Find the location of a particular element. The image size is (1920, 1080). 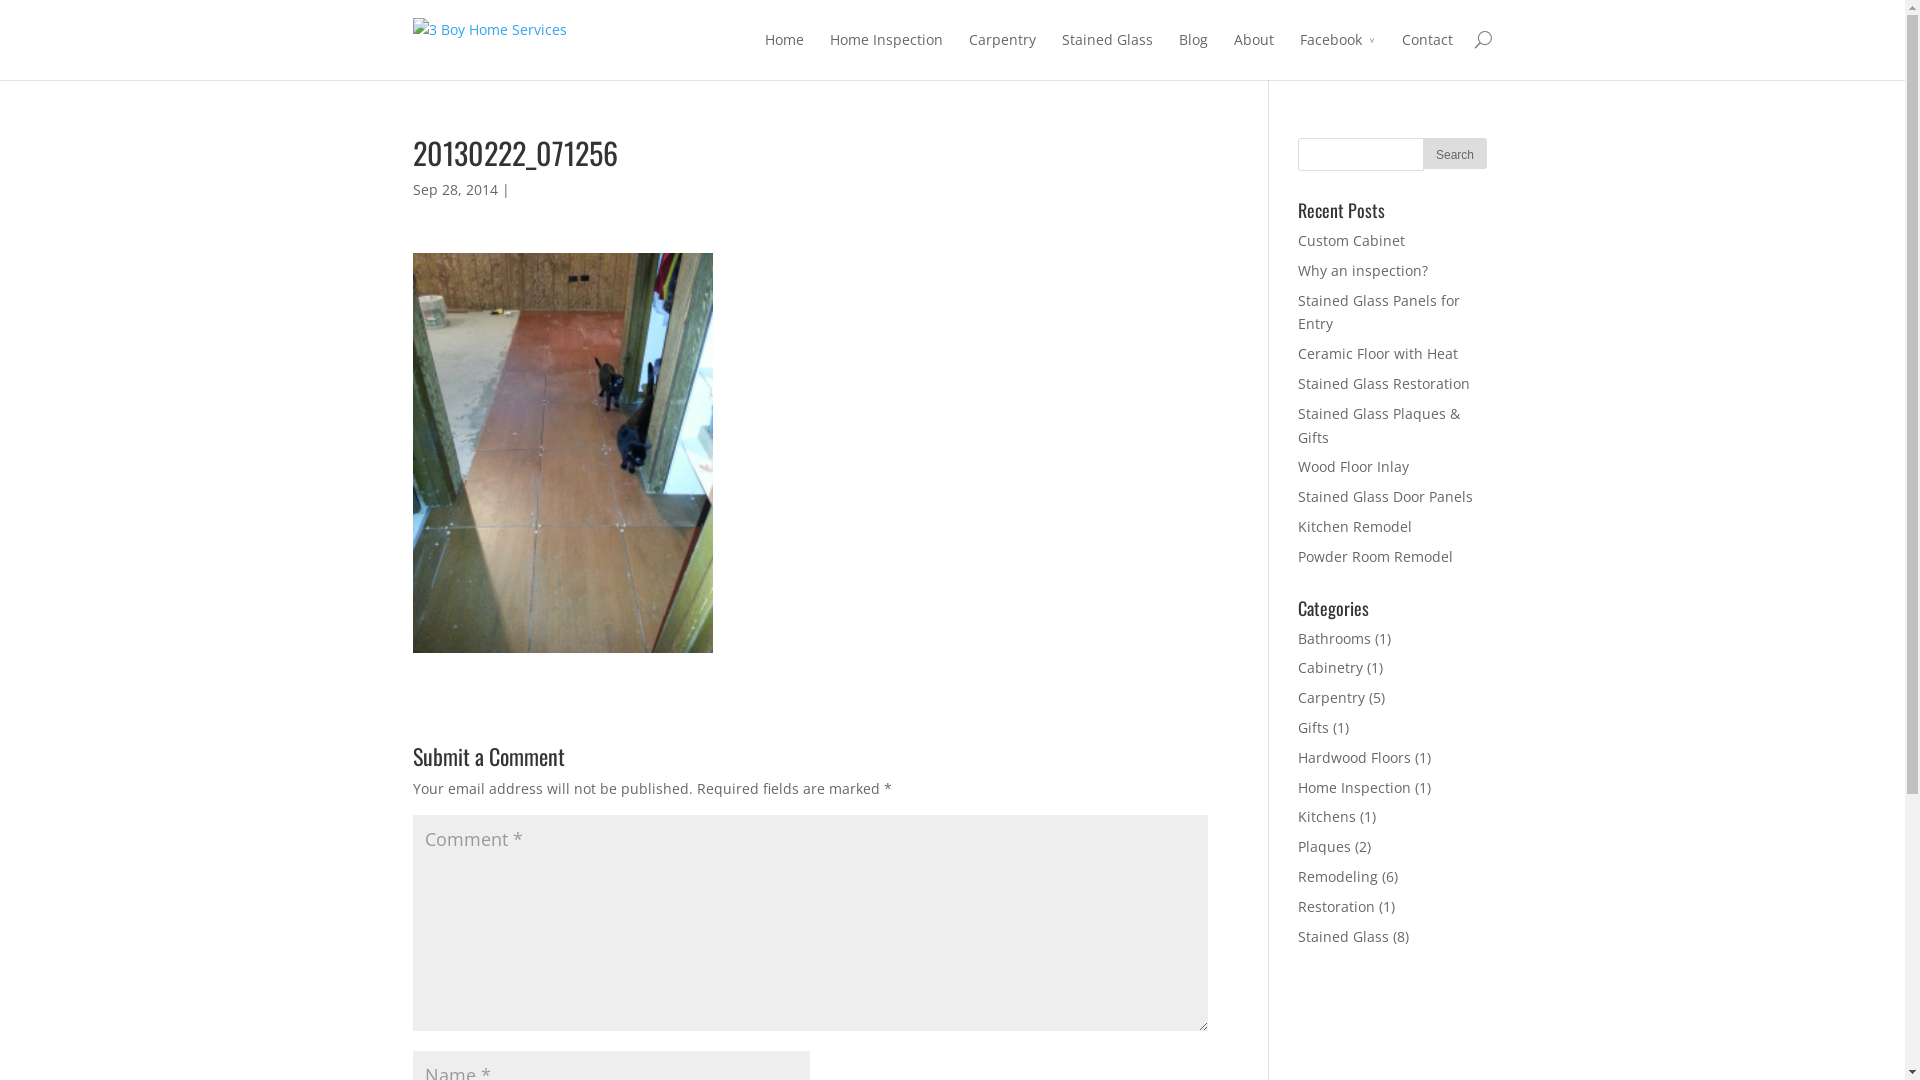

Stained Glass Plaques & Gifts is located at coordinates (1379, 425).